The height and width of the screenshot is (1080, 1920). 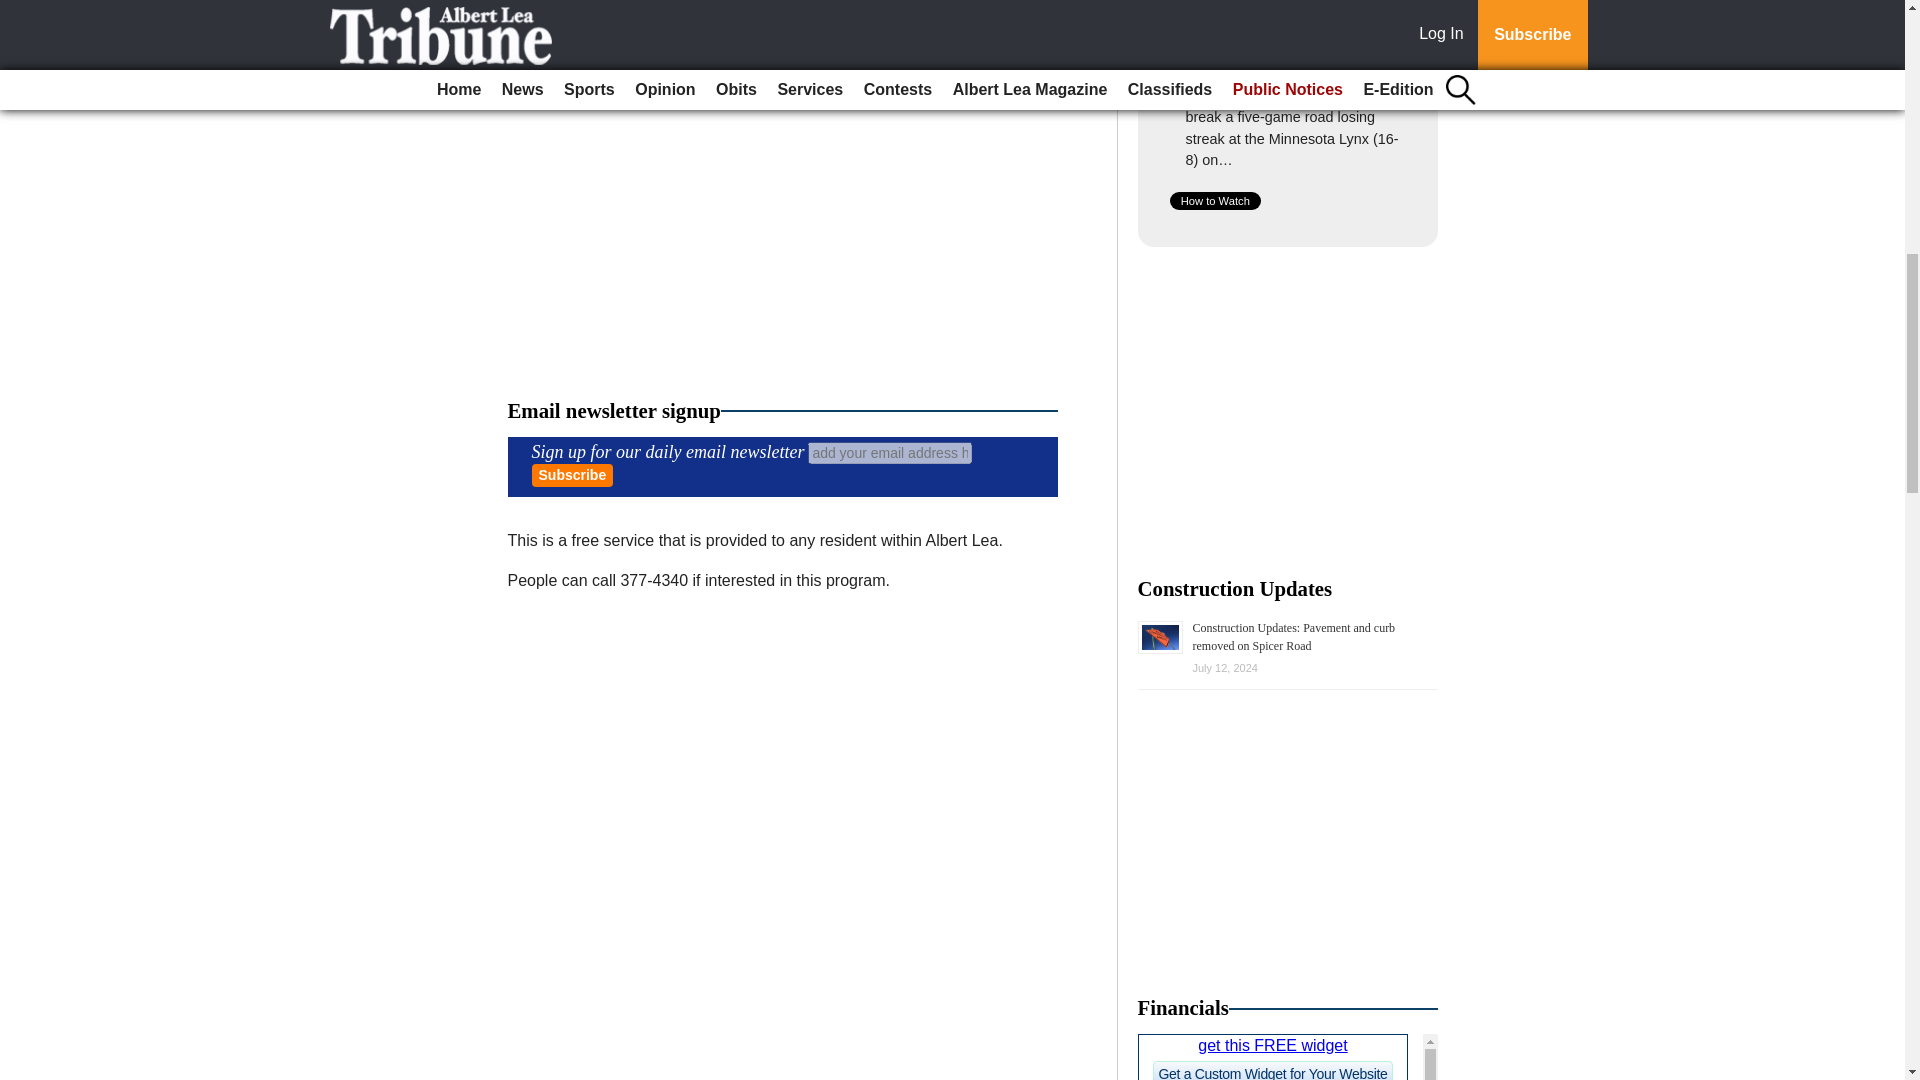 I want to click on Subscribe, so click(x=572, y=476).